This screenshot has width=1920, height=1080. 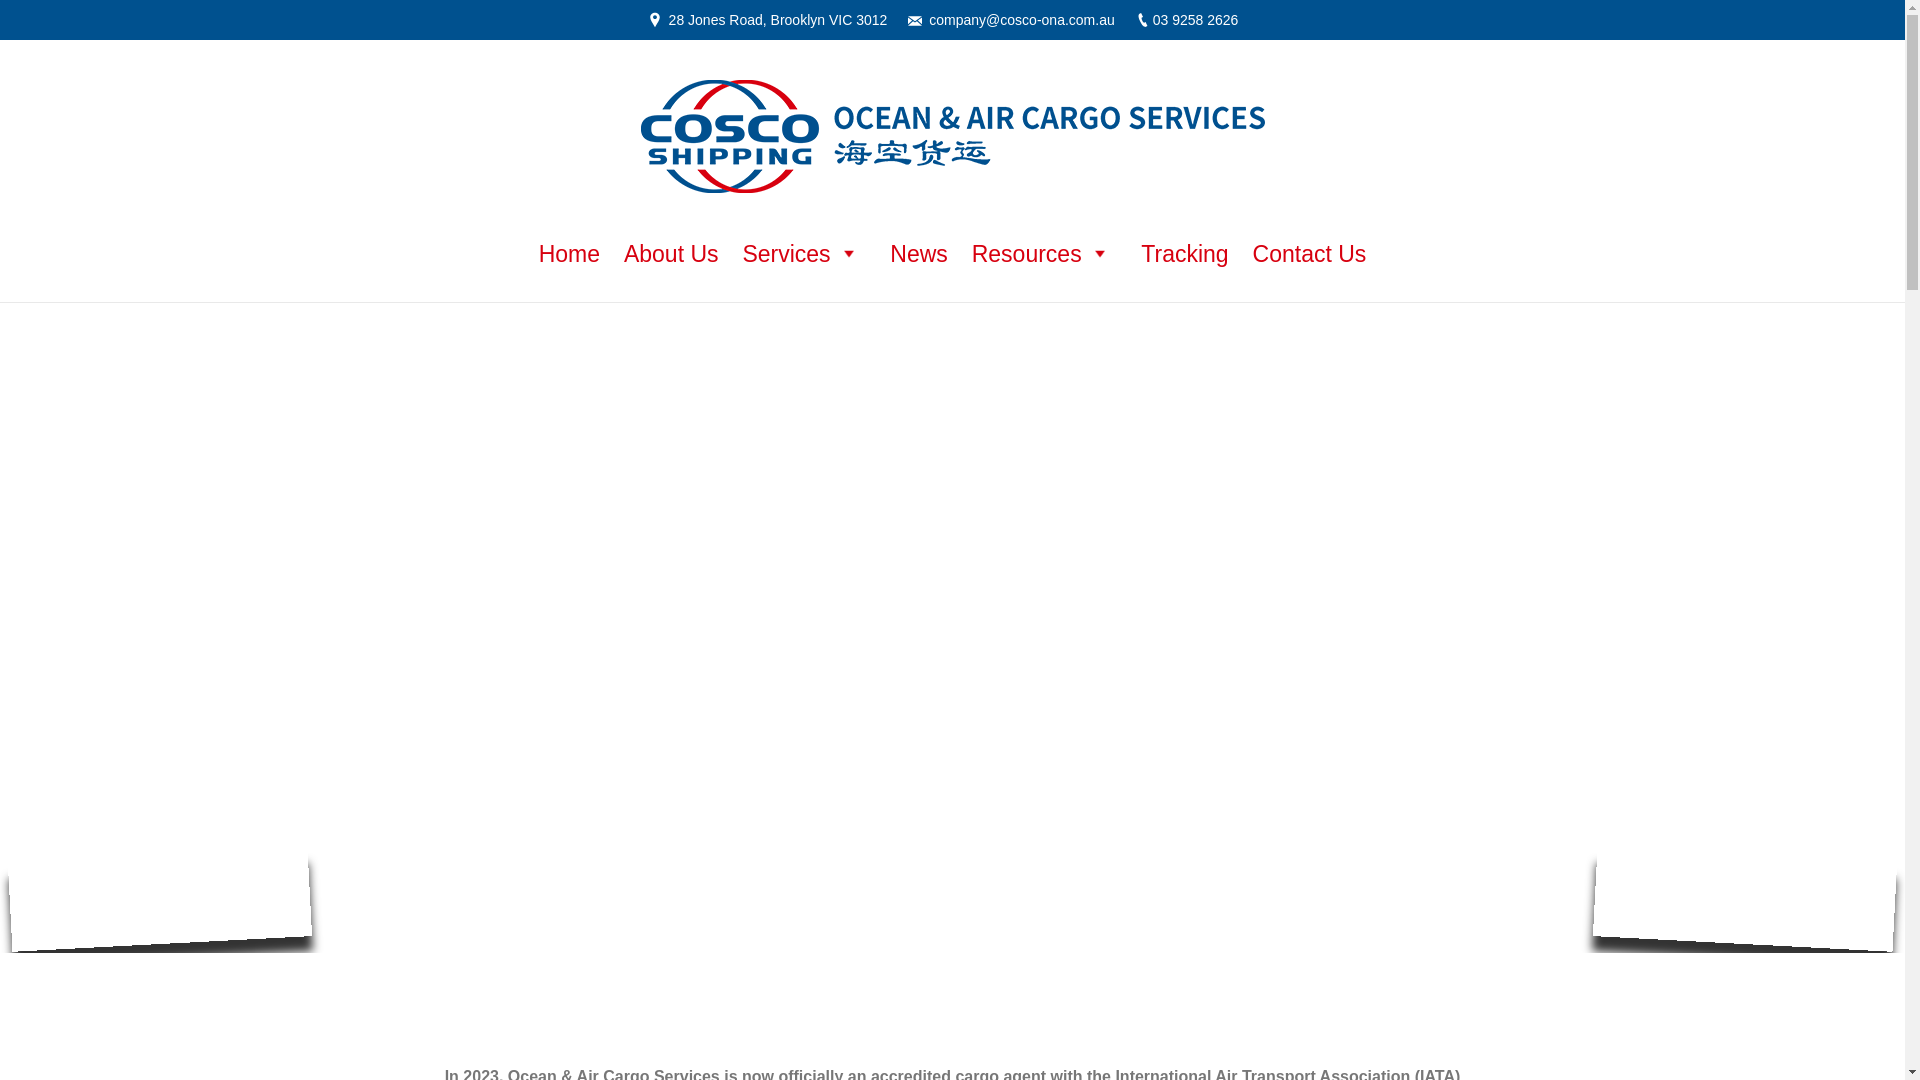 What do you see at coordinates (1045, 254) in the screenshot?
I see `Resources` at bounding box center [1045, 254].